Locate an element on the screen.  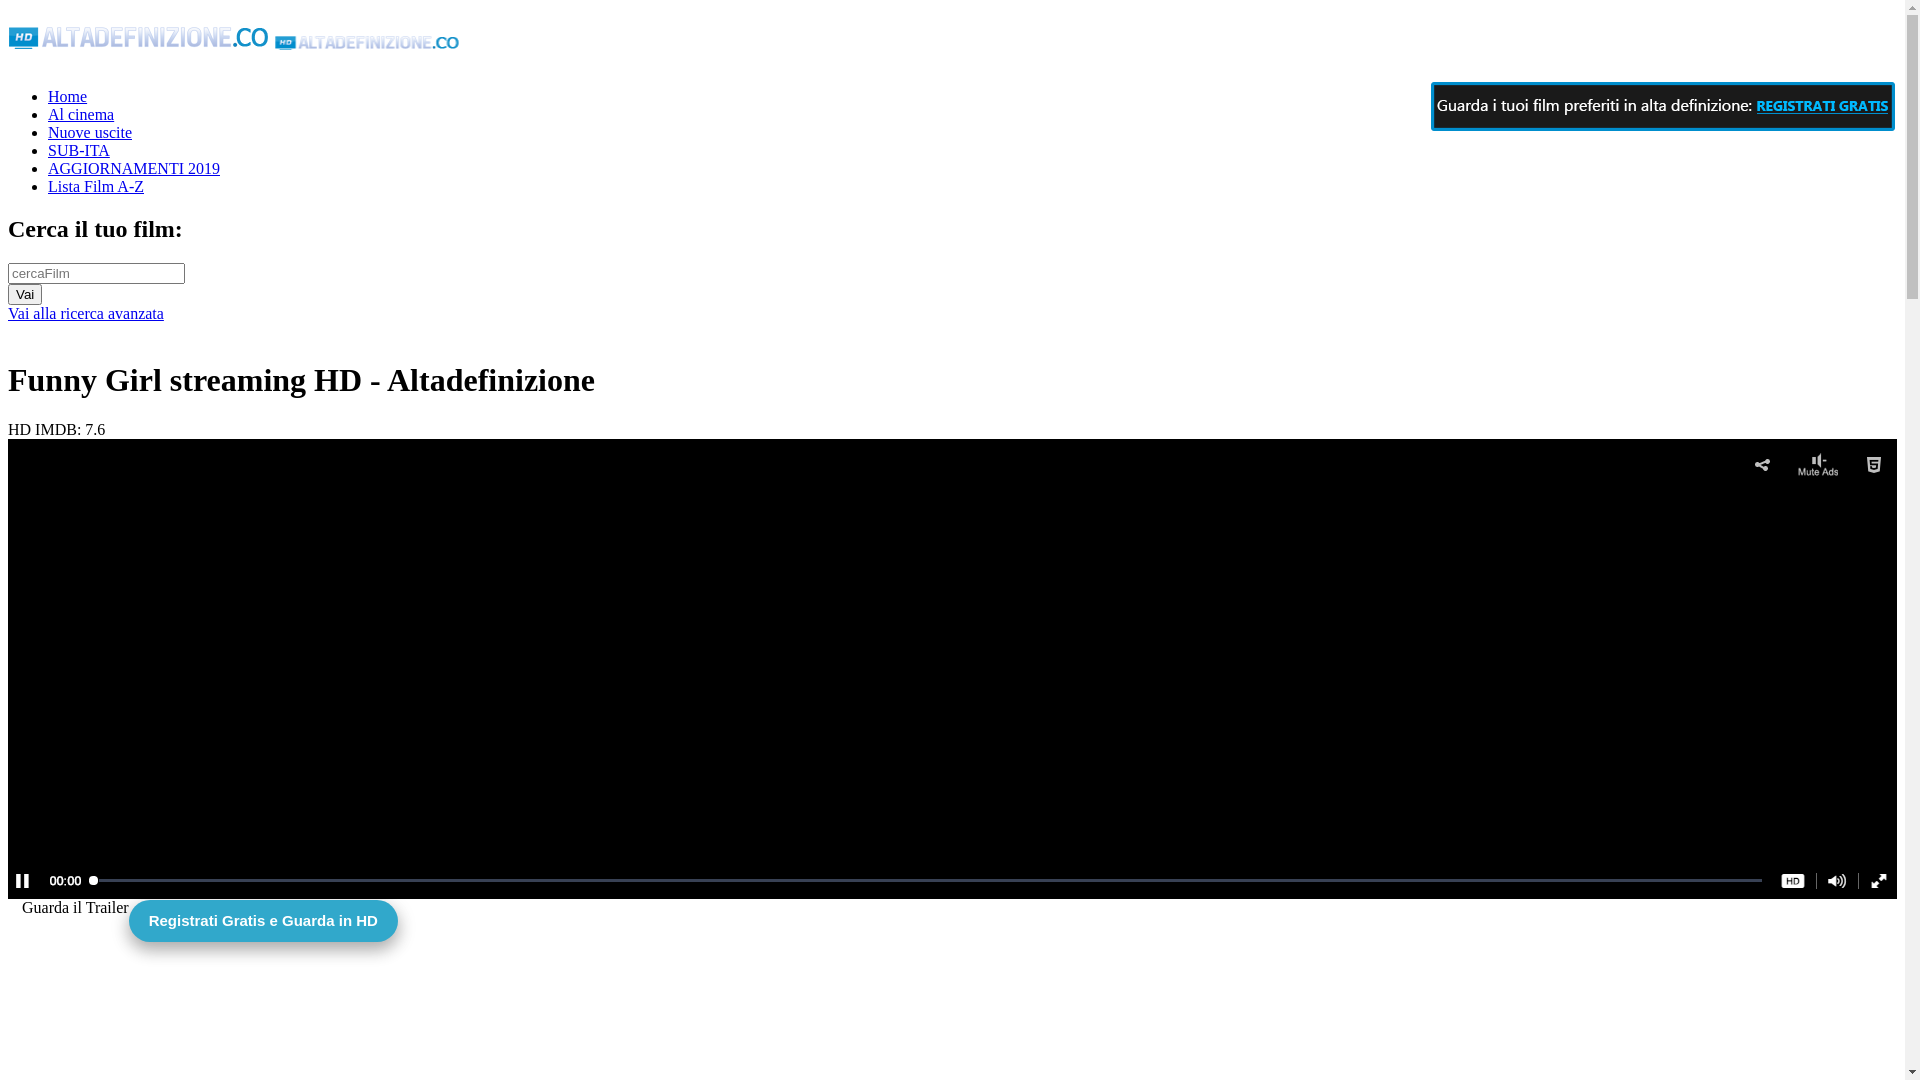
AGGIORNAMENTI 2019 is located at coordinates (134, 168).